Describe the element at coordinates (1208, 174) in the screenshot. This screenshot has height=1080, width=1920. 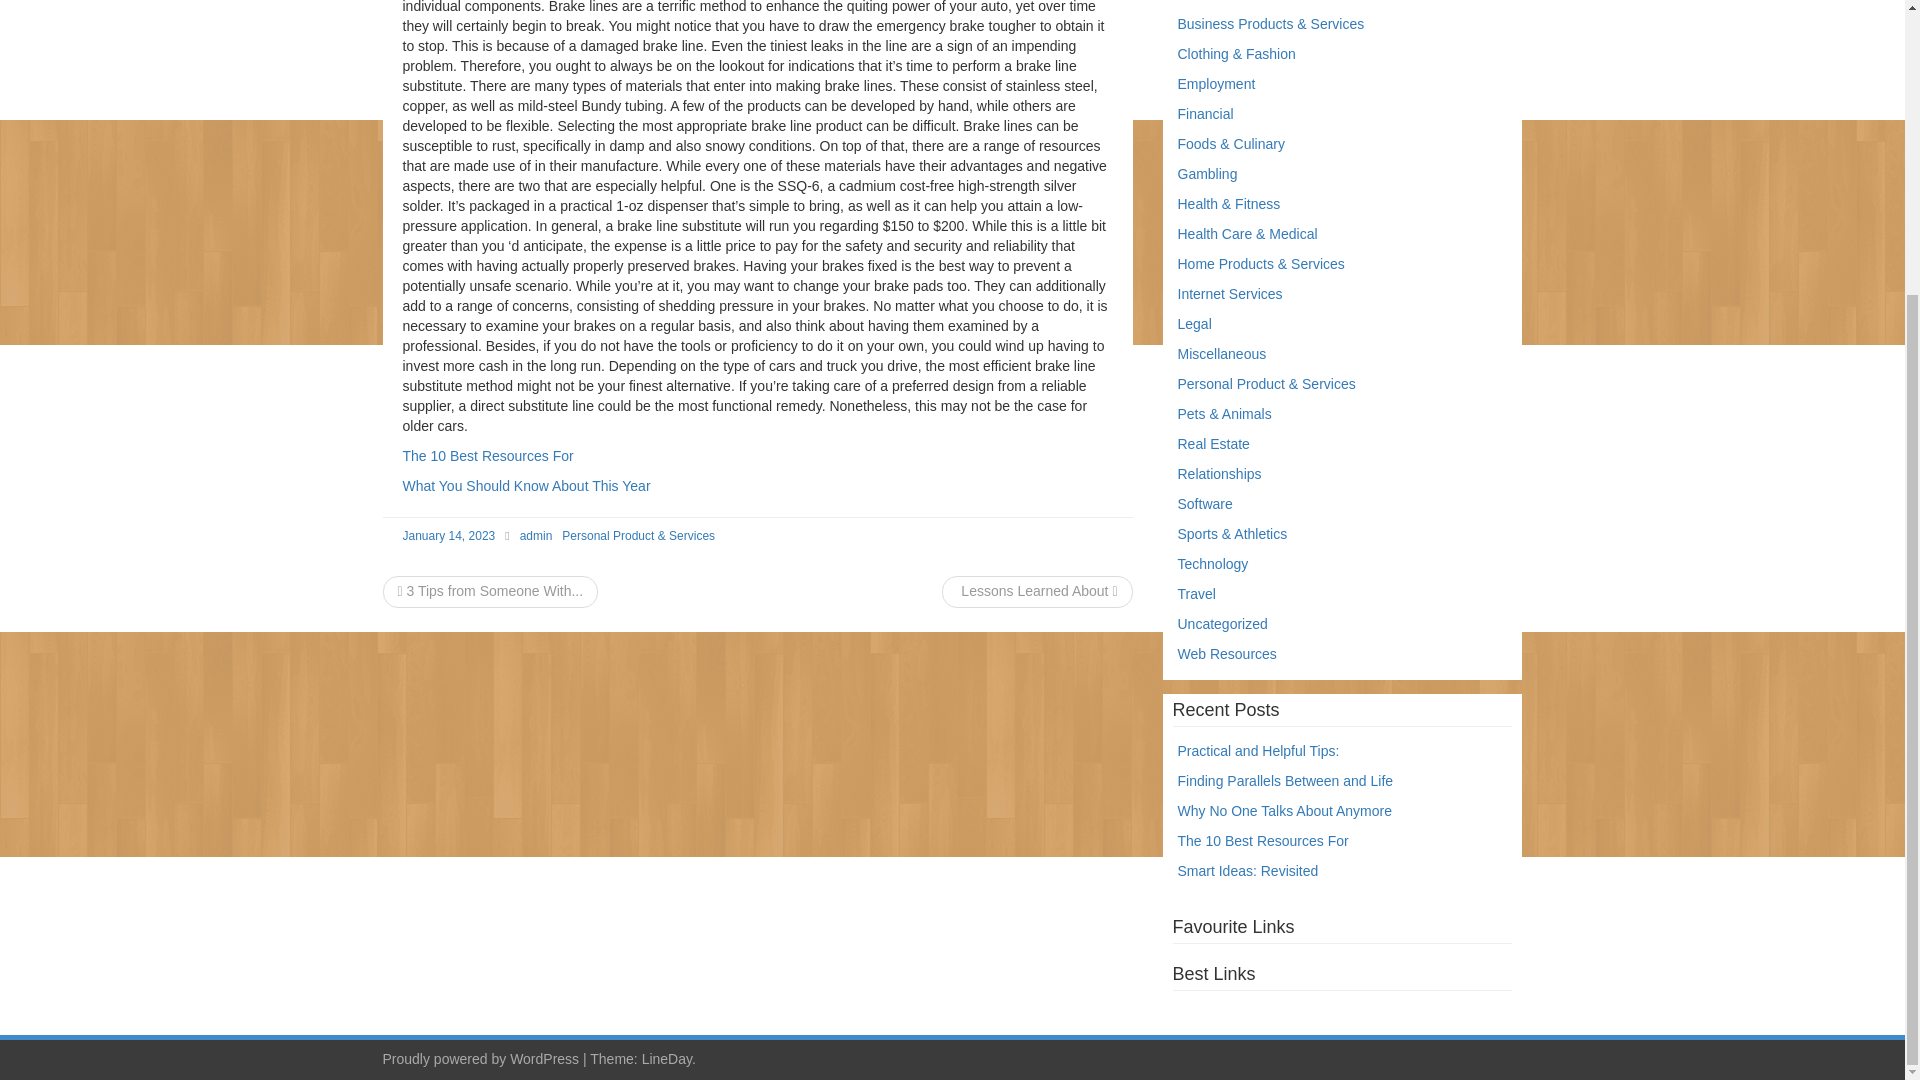
I see `Gambling` at that location.